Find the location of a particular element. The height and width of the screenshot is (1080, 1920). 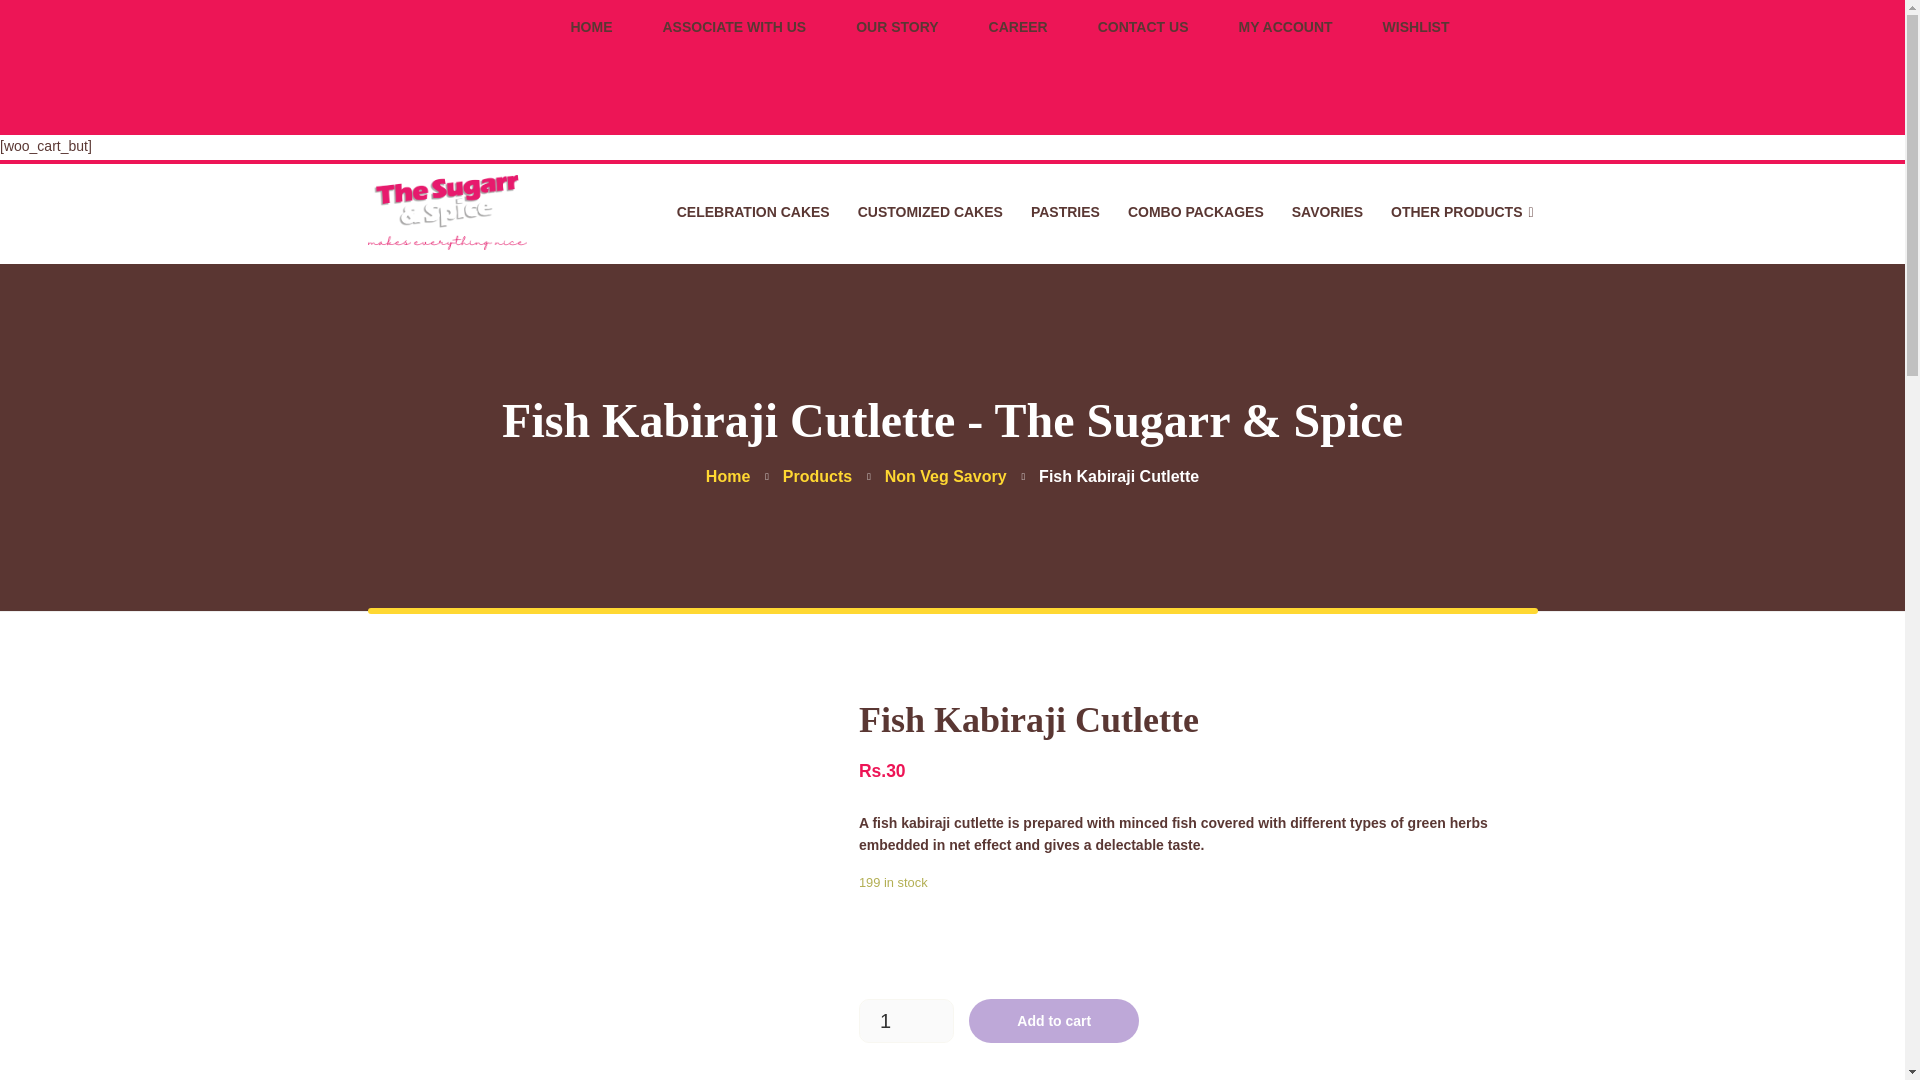

Go to the Non Veg Savory Category archives. is located at coordinates (946, 476).